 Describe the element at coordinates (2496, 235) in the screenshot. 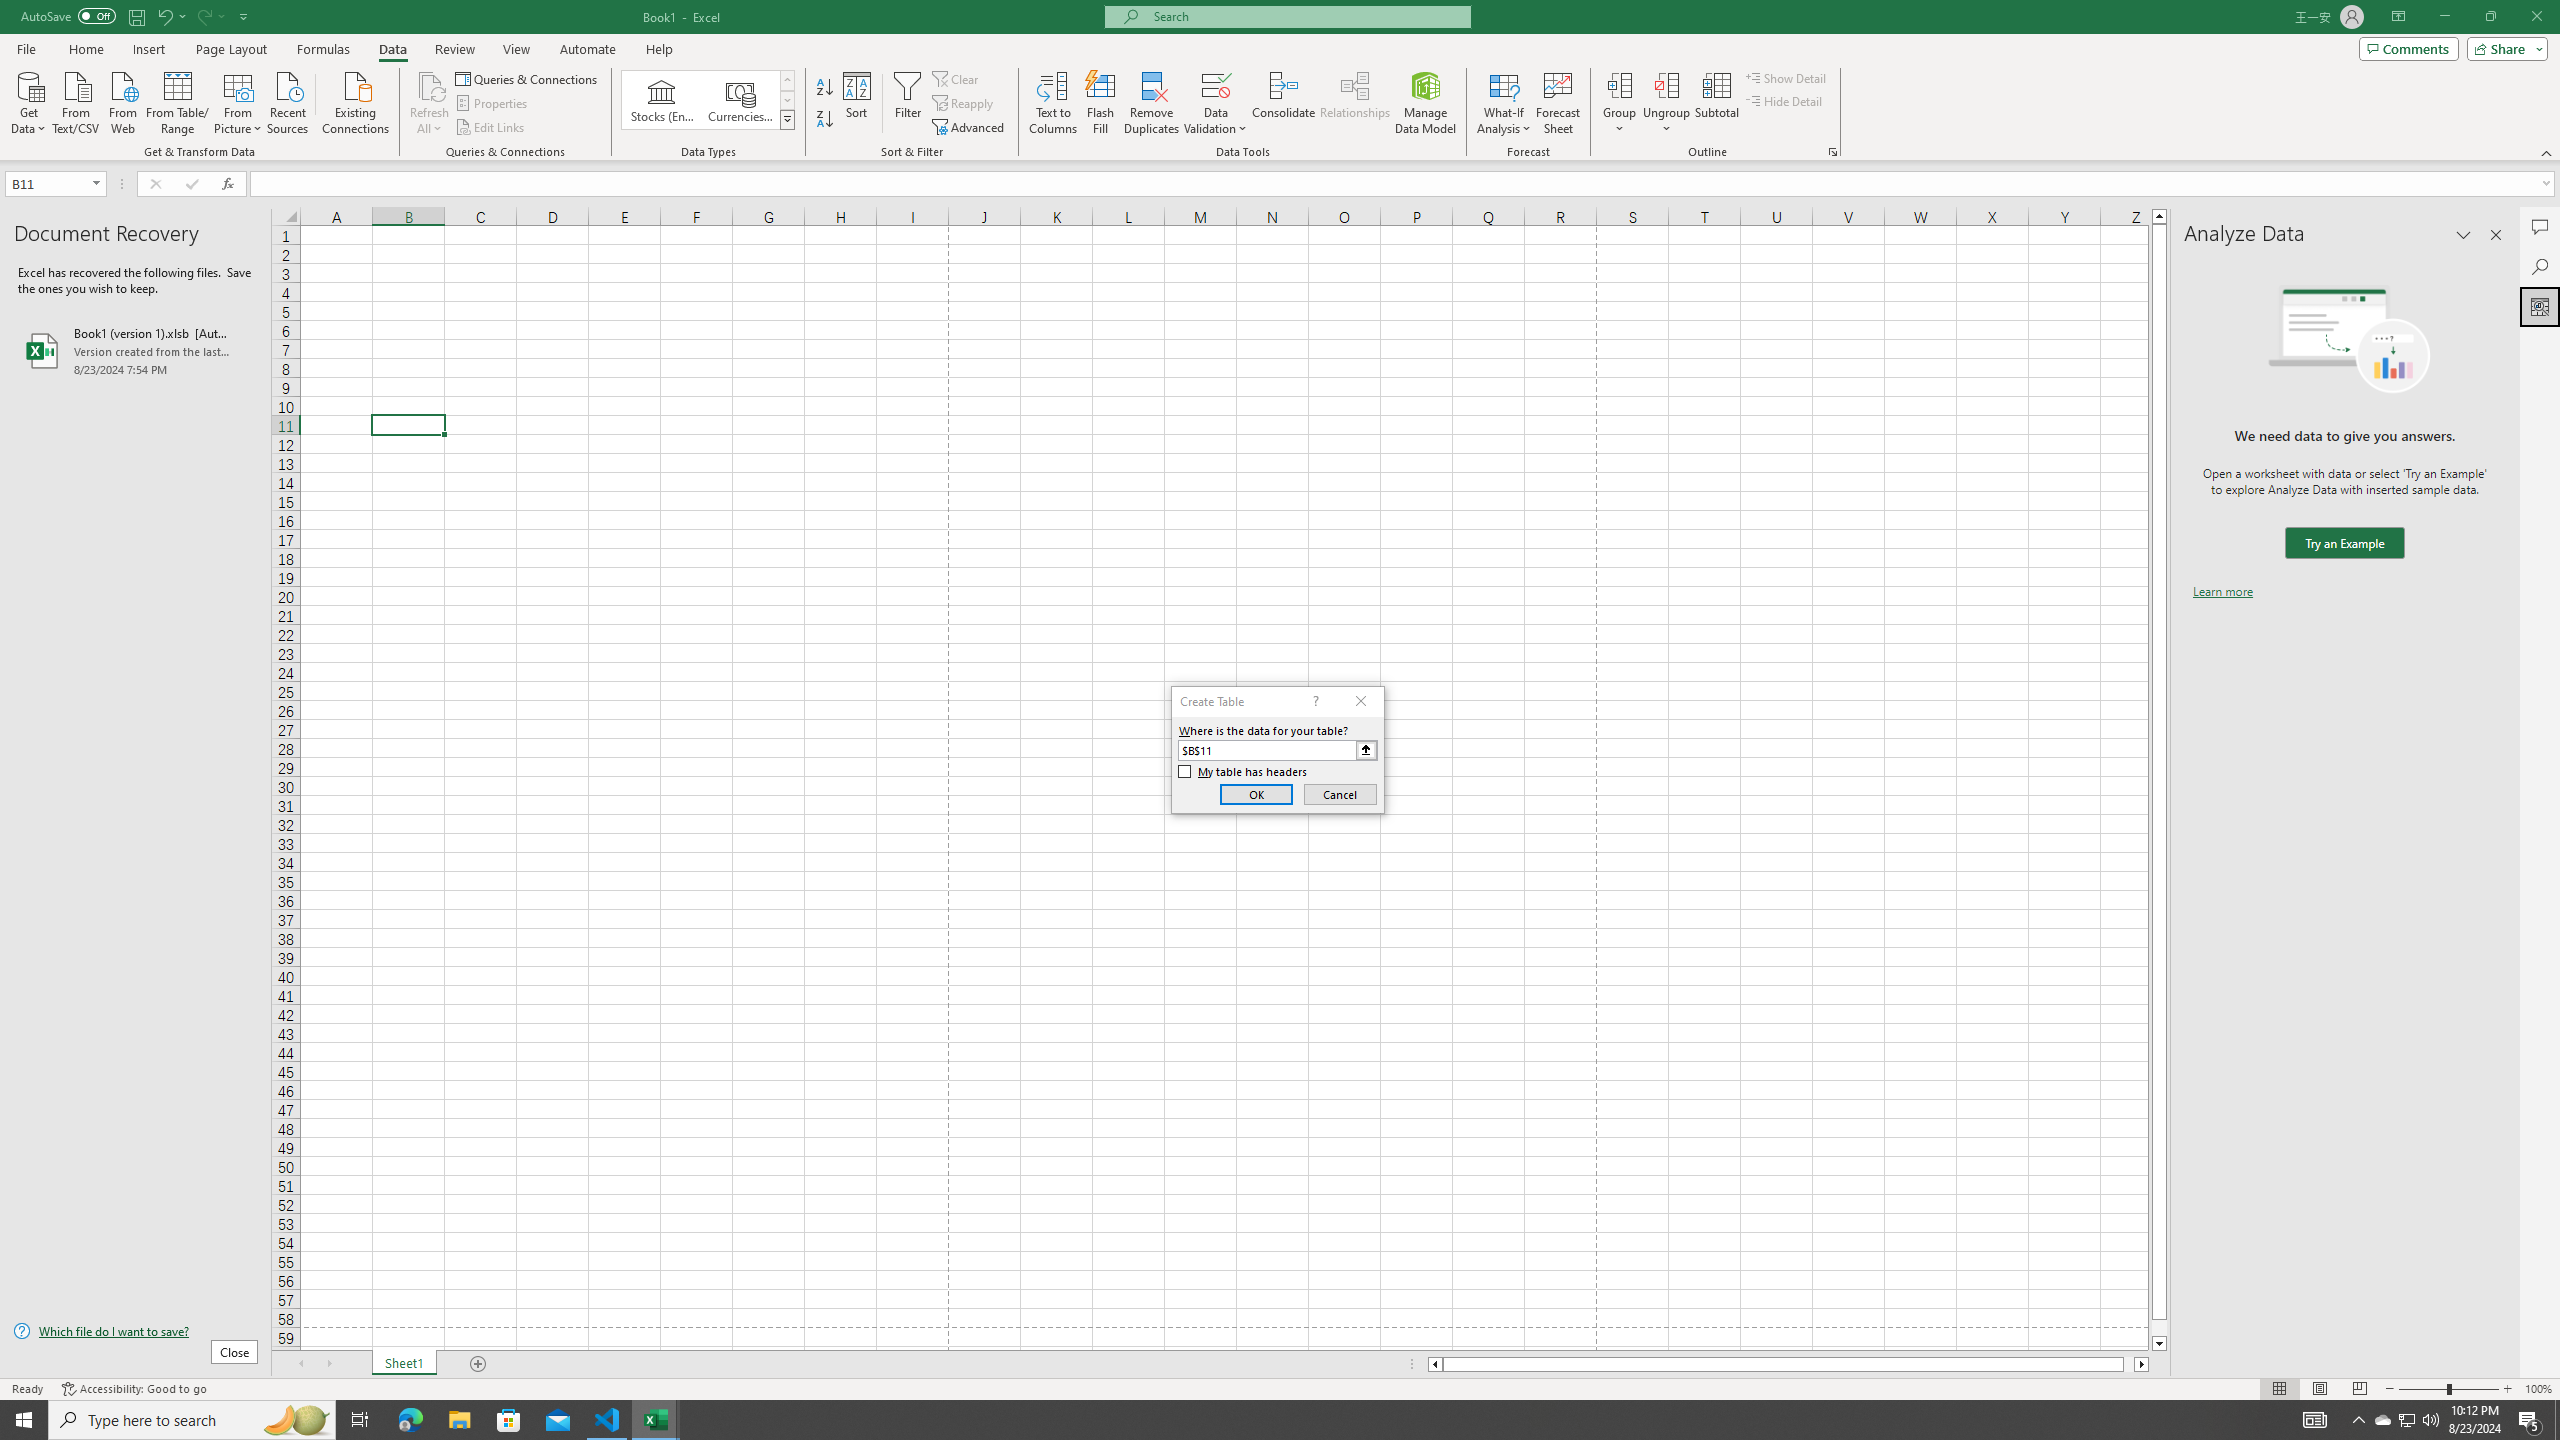

I see `Close pane` at that location.